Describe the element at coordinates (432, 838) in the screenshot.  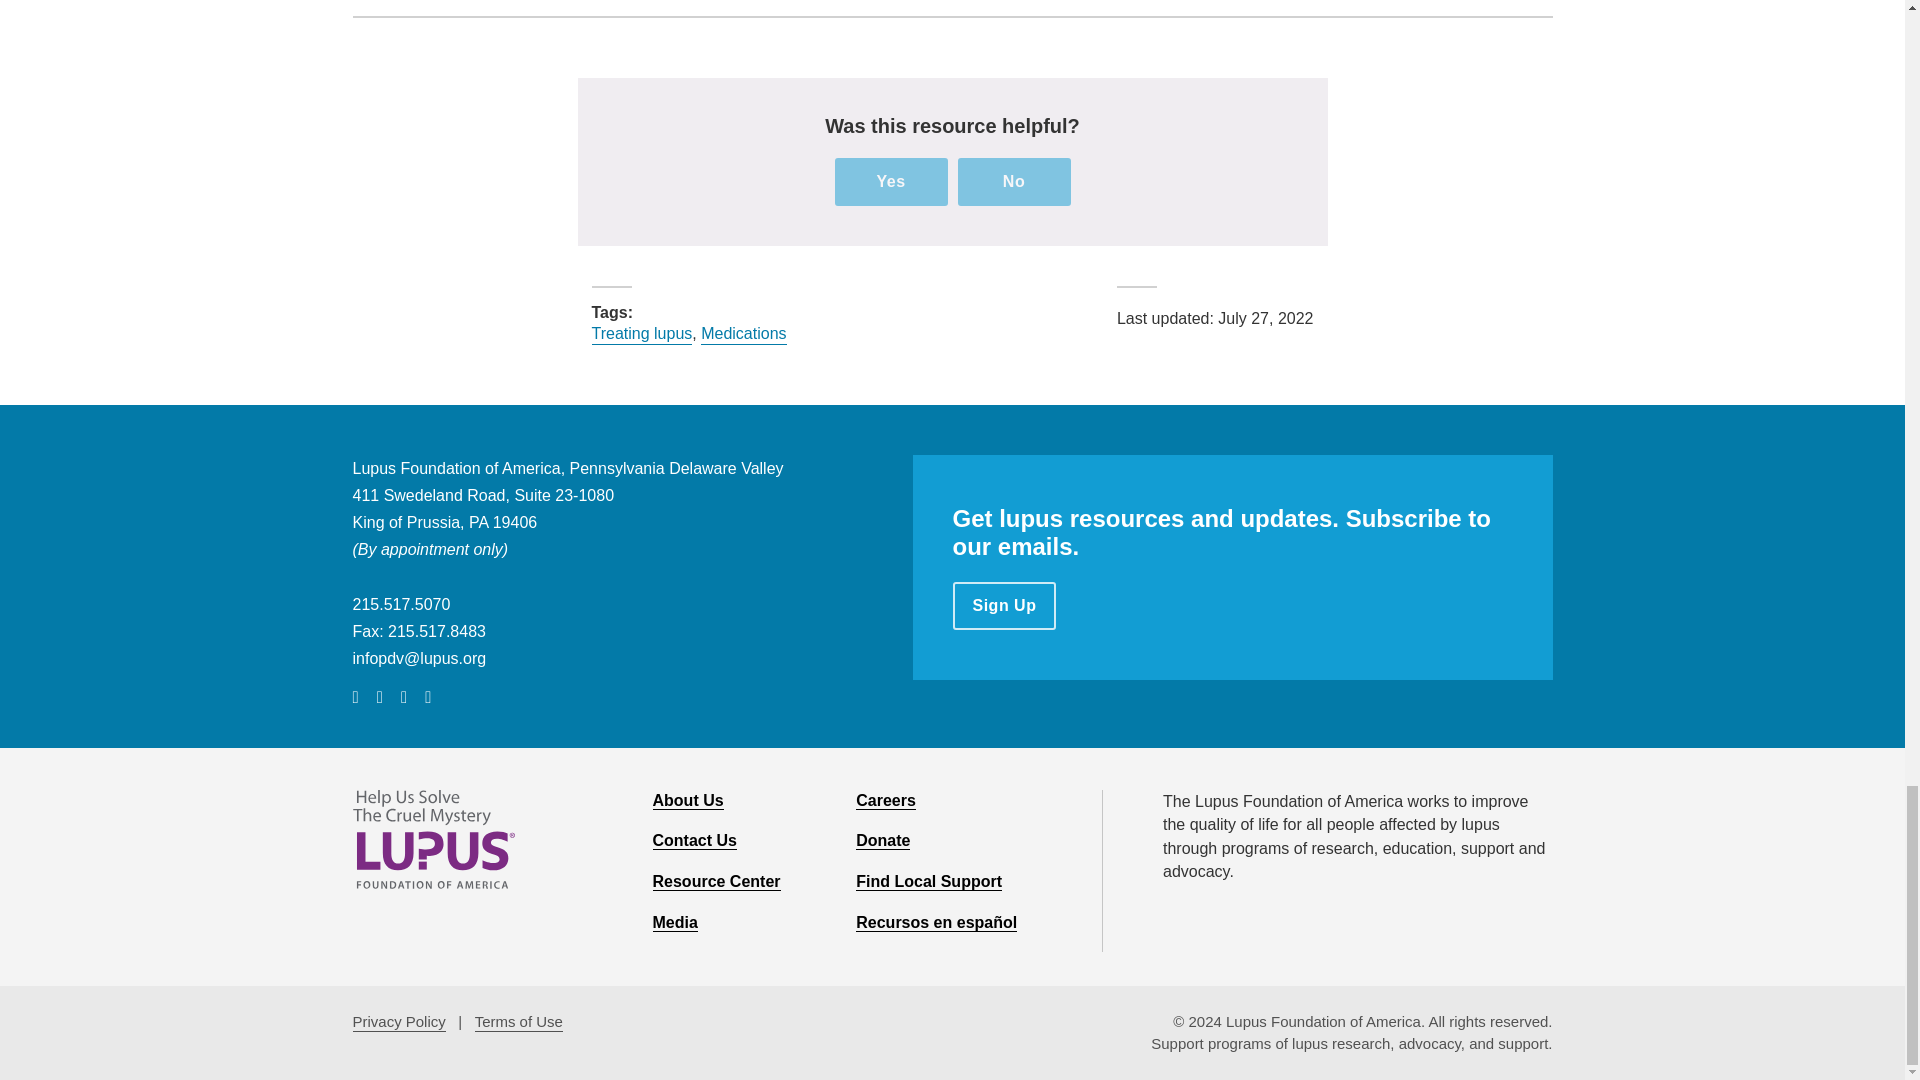
I see `Lupus Foundation of America` at that location.